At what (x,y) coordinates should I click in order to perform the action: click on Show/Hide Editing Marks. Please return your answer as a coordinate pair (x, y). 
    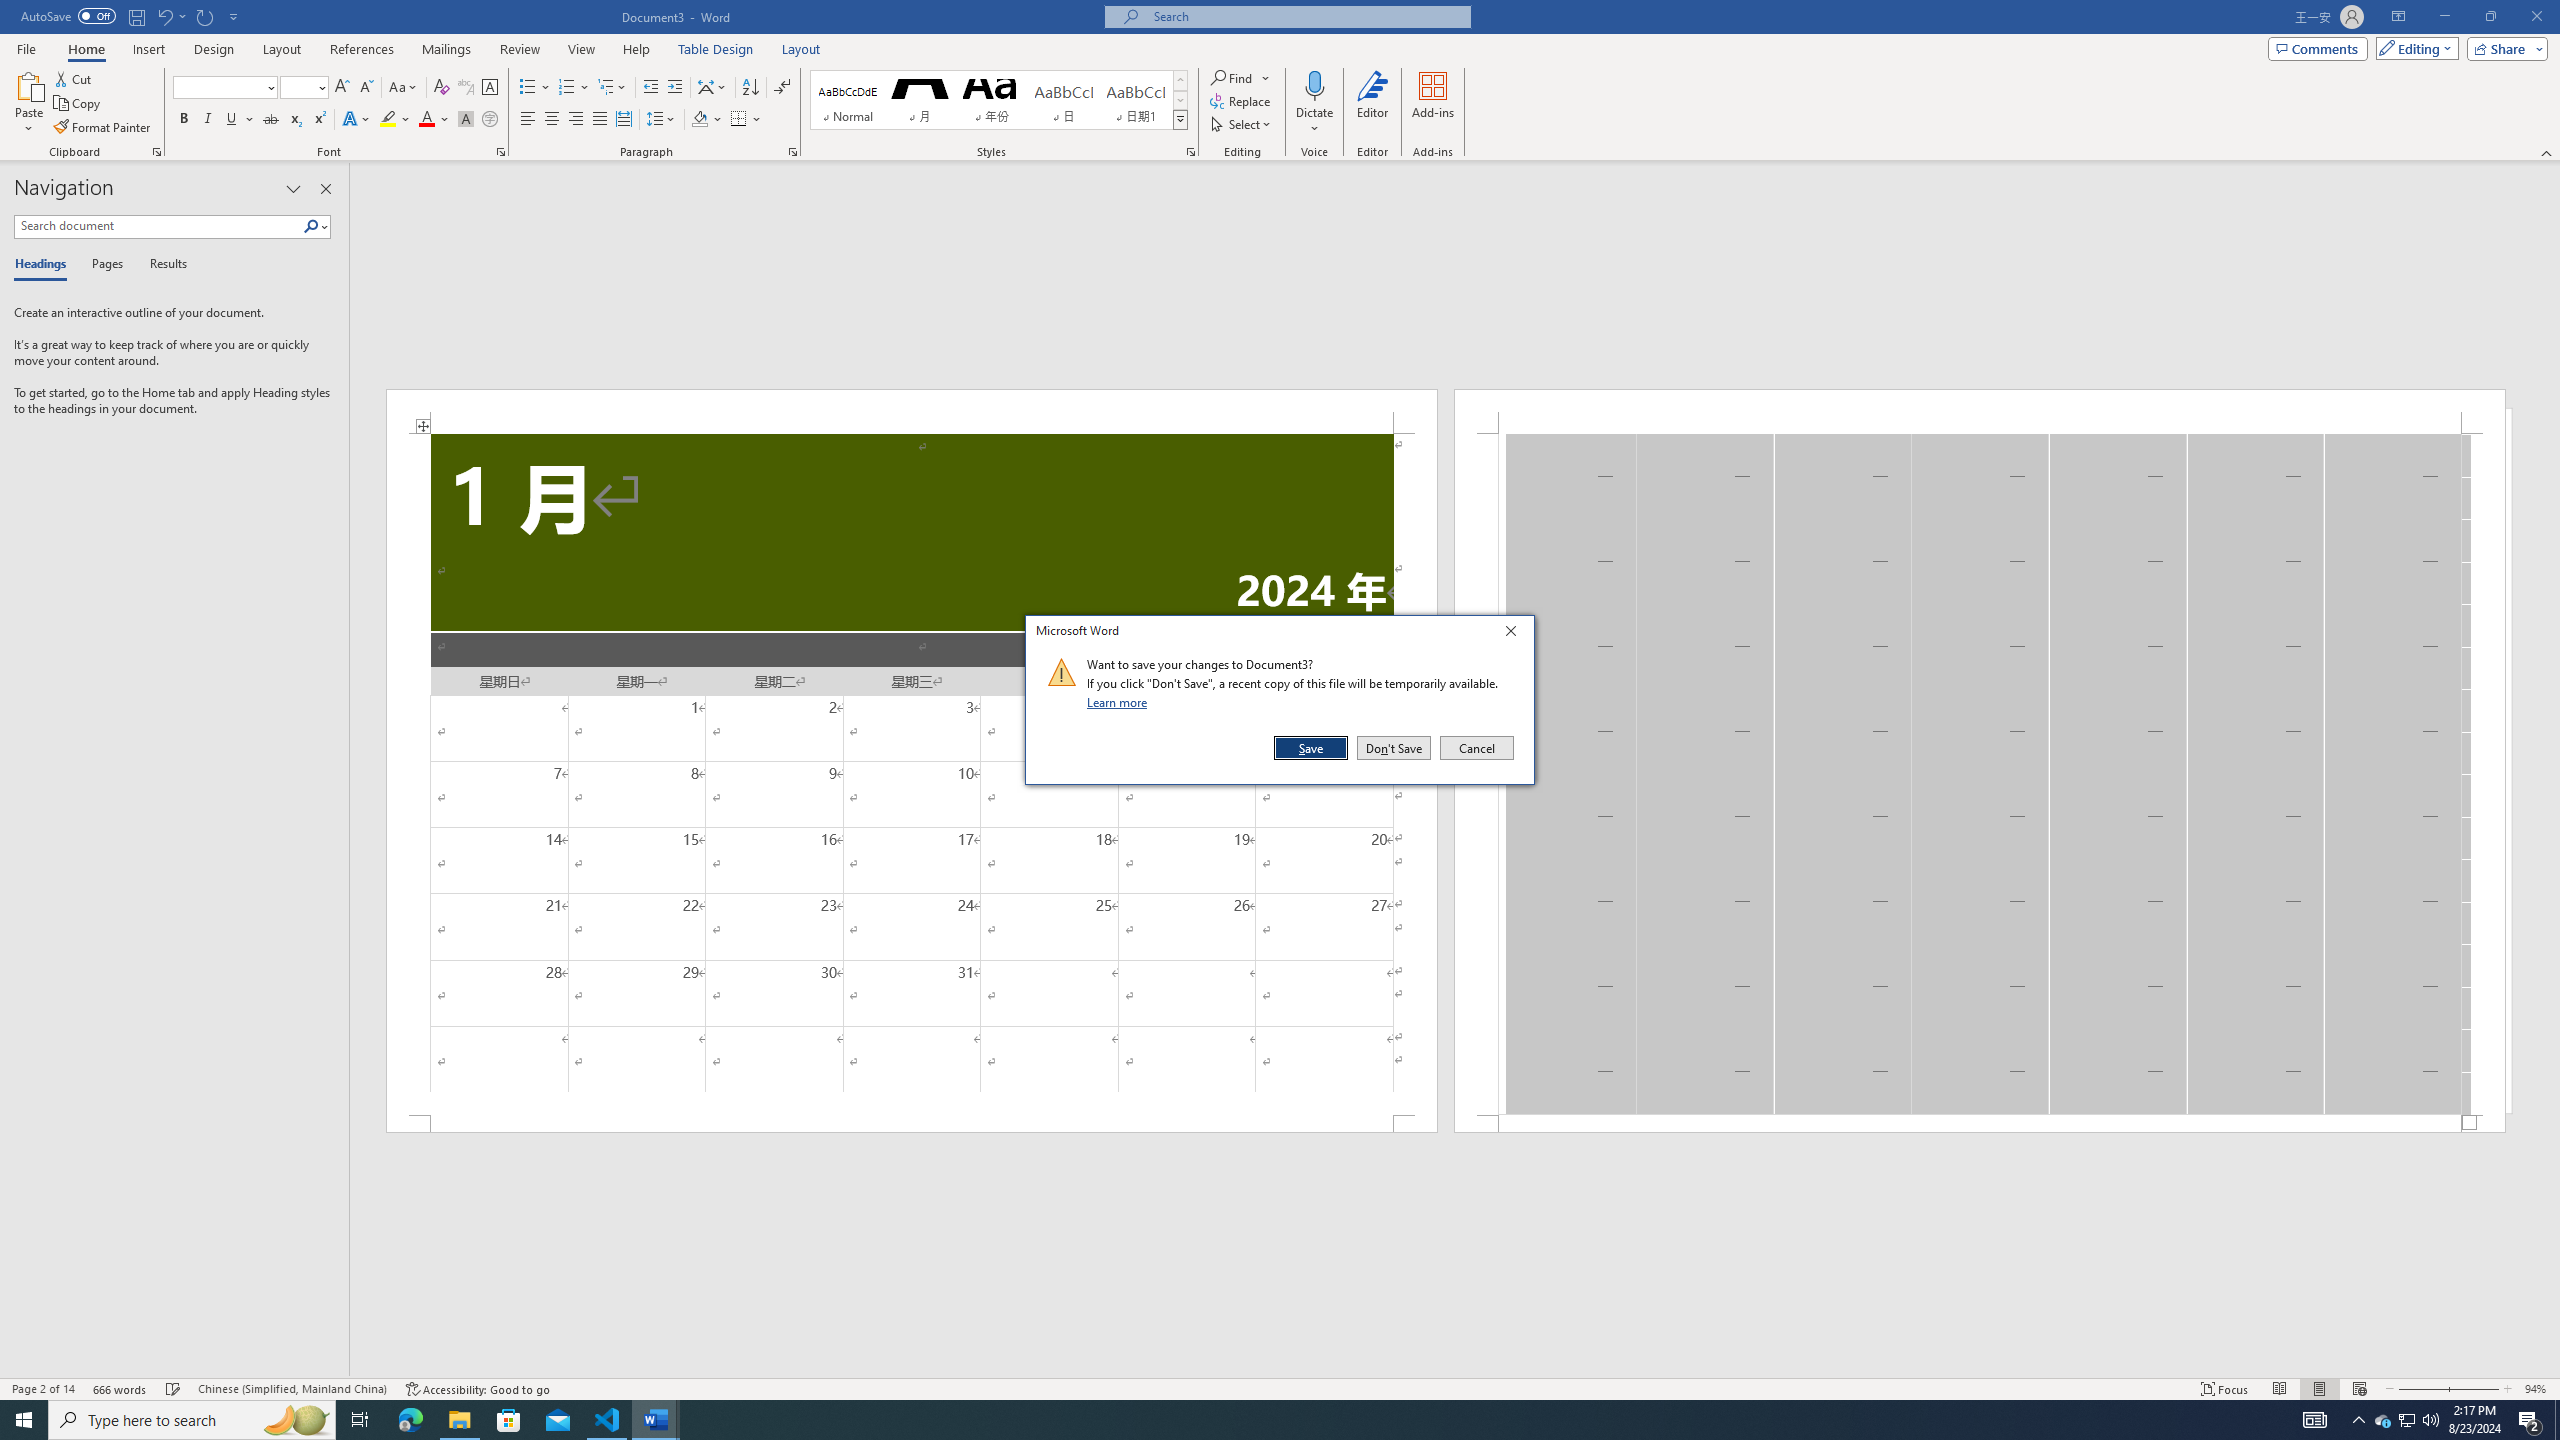
    Looking at the image, I should click on (426, 120).